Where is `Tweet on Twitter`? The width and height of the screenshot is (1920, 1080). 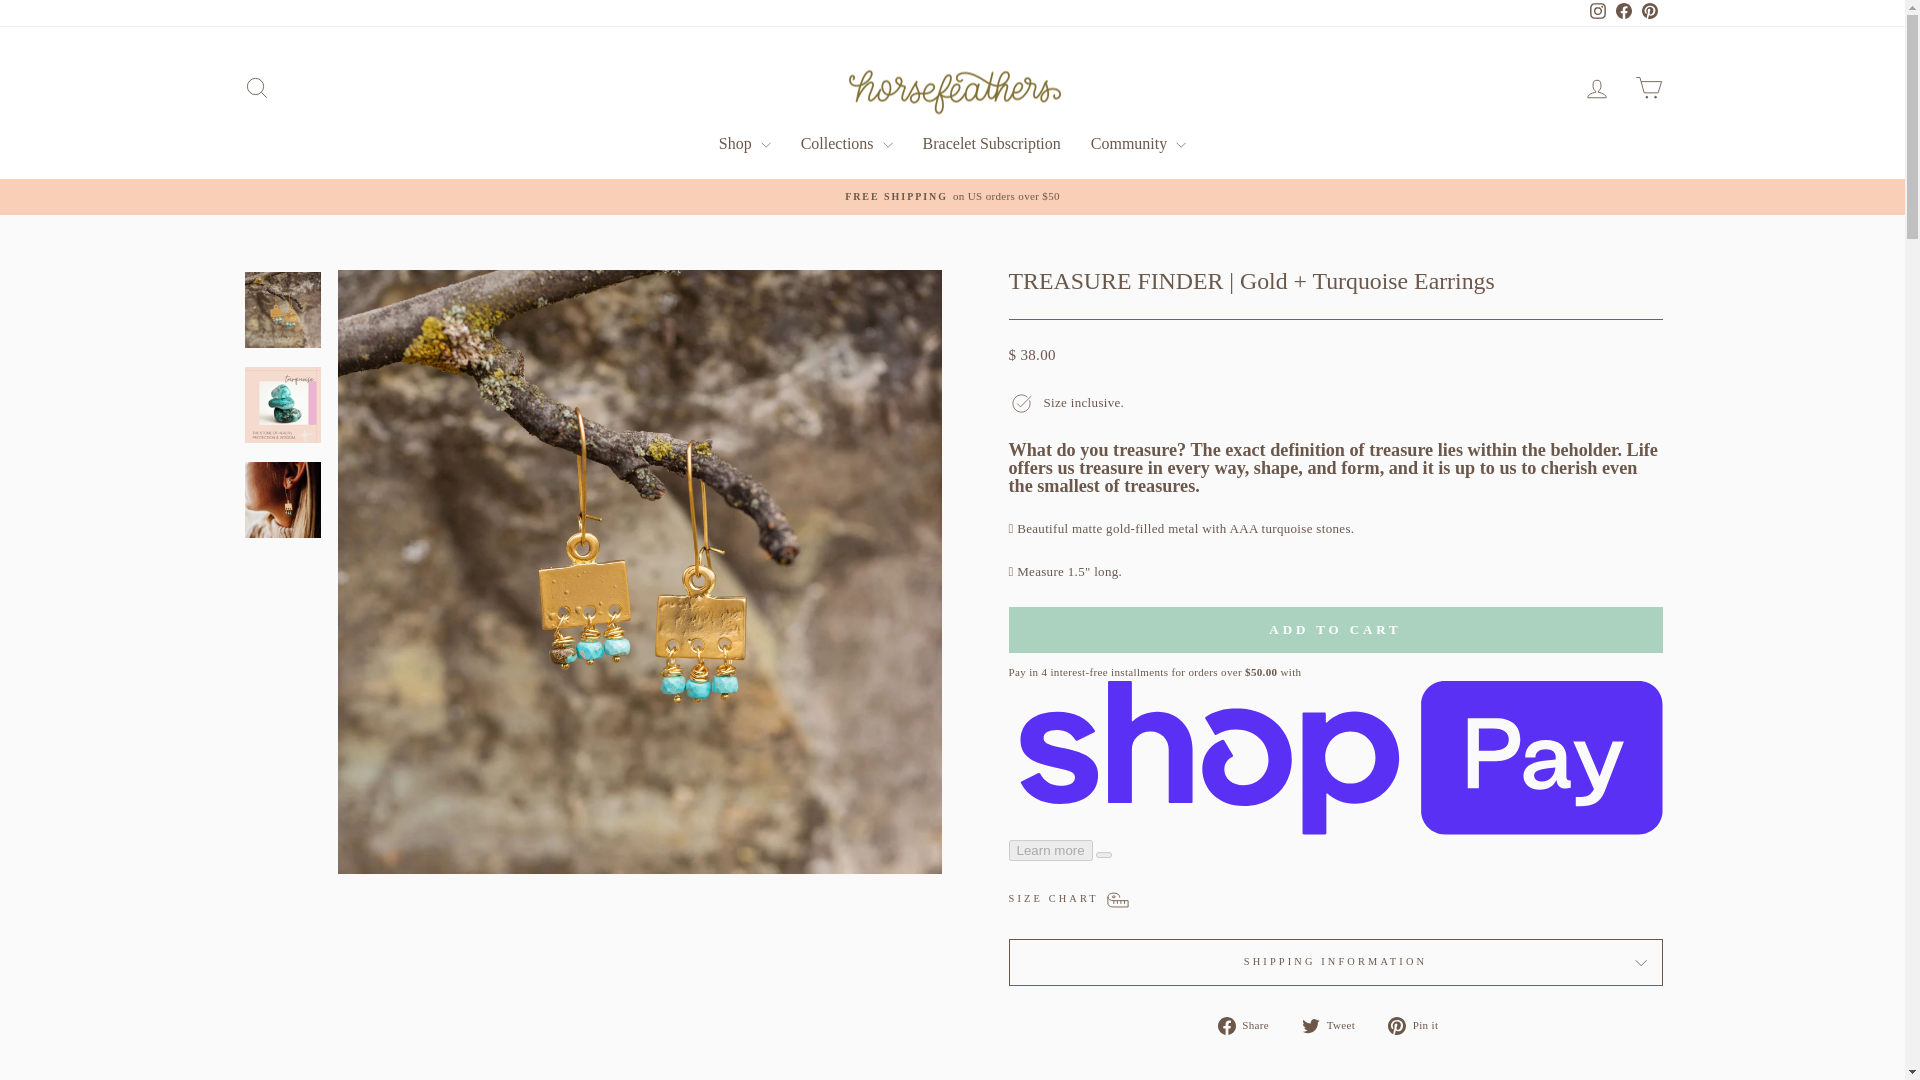
Tweet on Twitter is located at coordinates (1336, 1025).